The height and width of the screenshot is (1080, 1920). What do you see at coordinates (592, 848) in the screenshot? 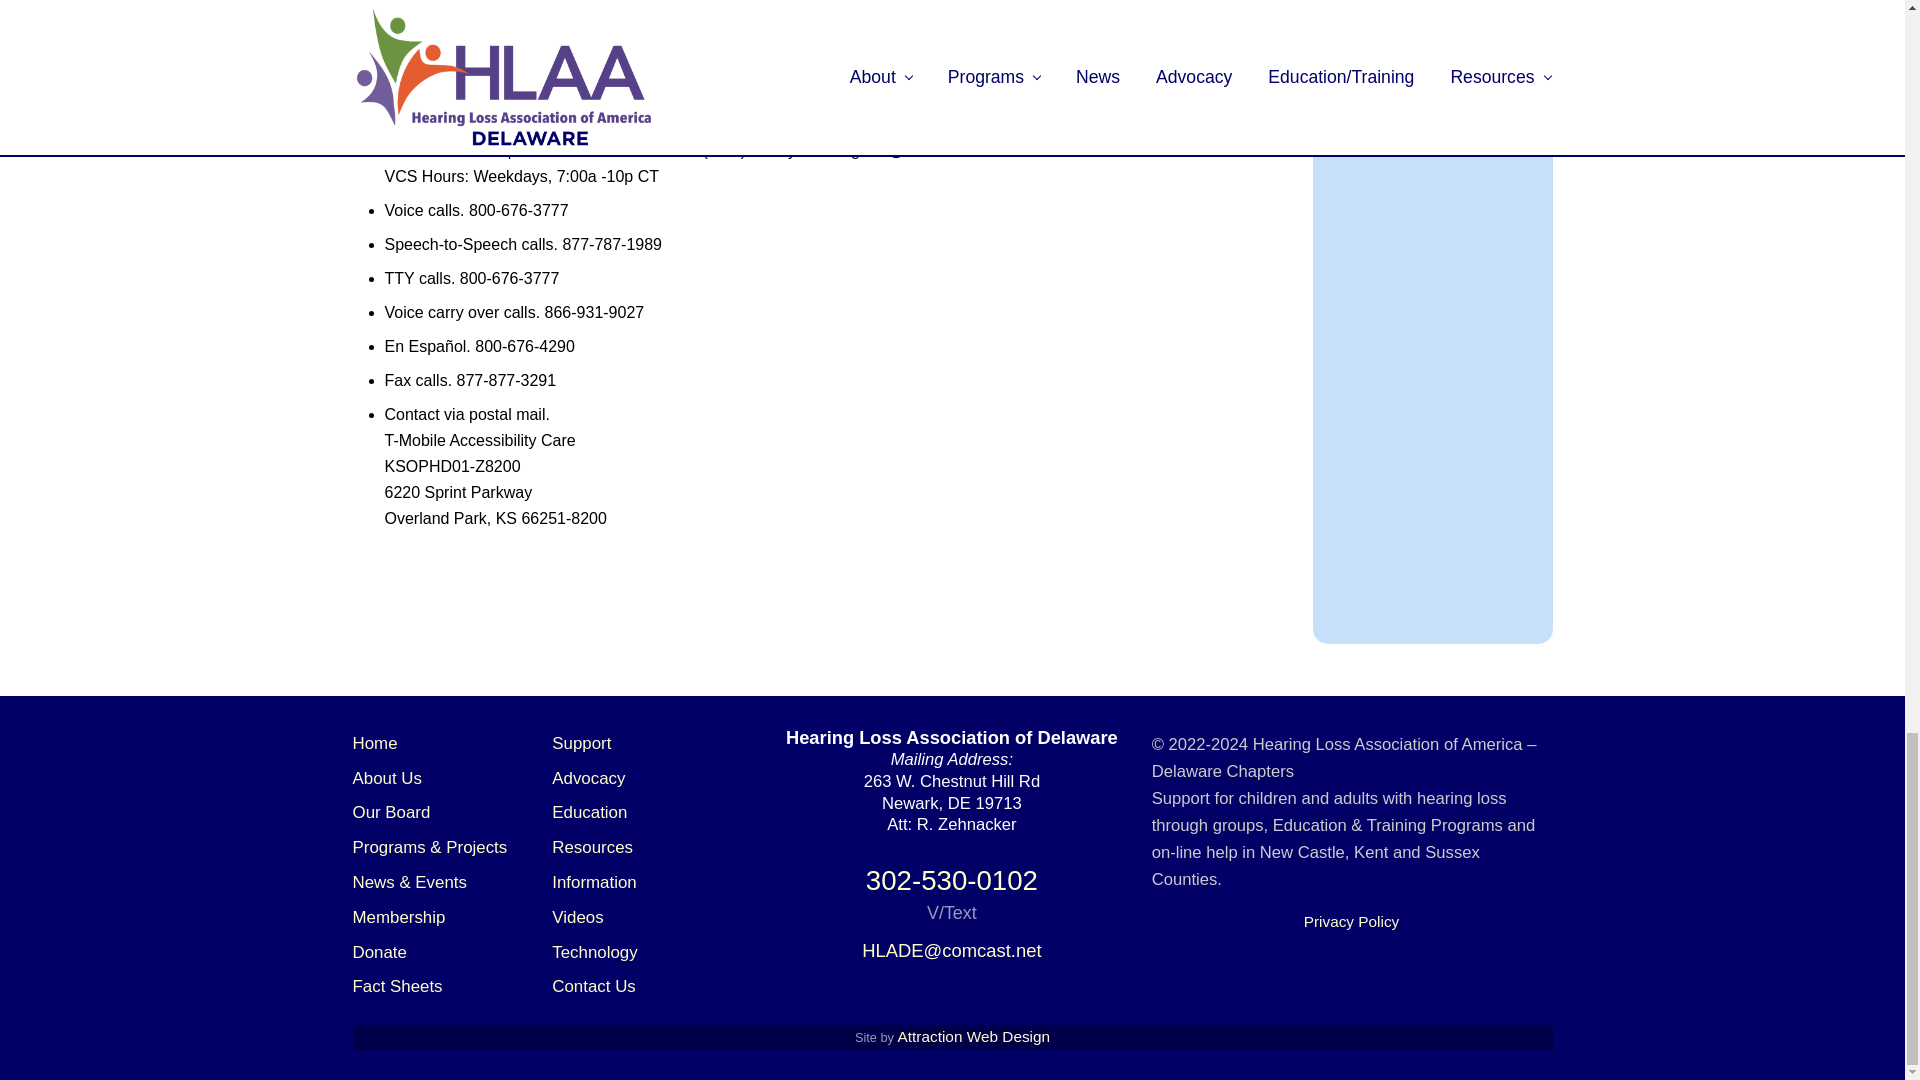
I see `Links to Important Resources` at bounding box center [592, 848].